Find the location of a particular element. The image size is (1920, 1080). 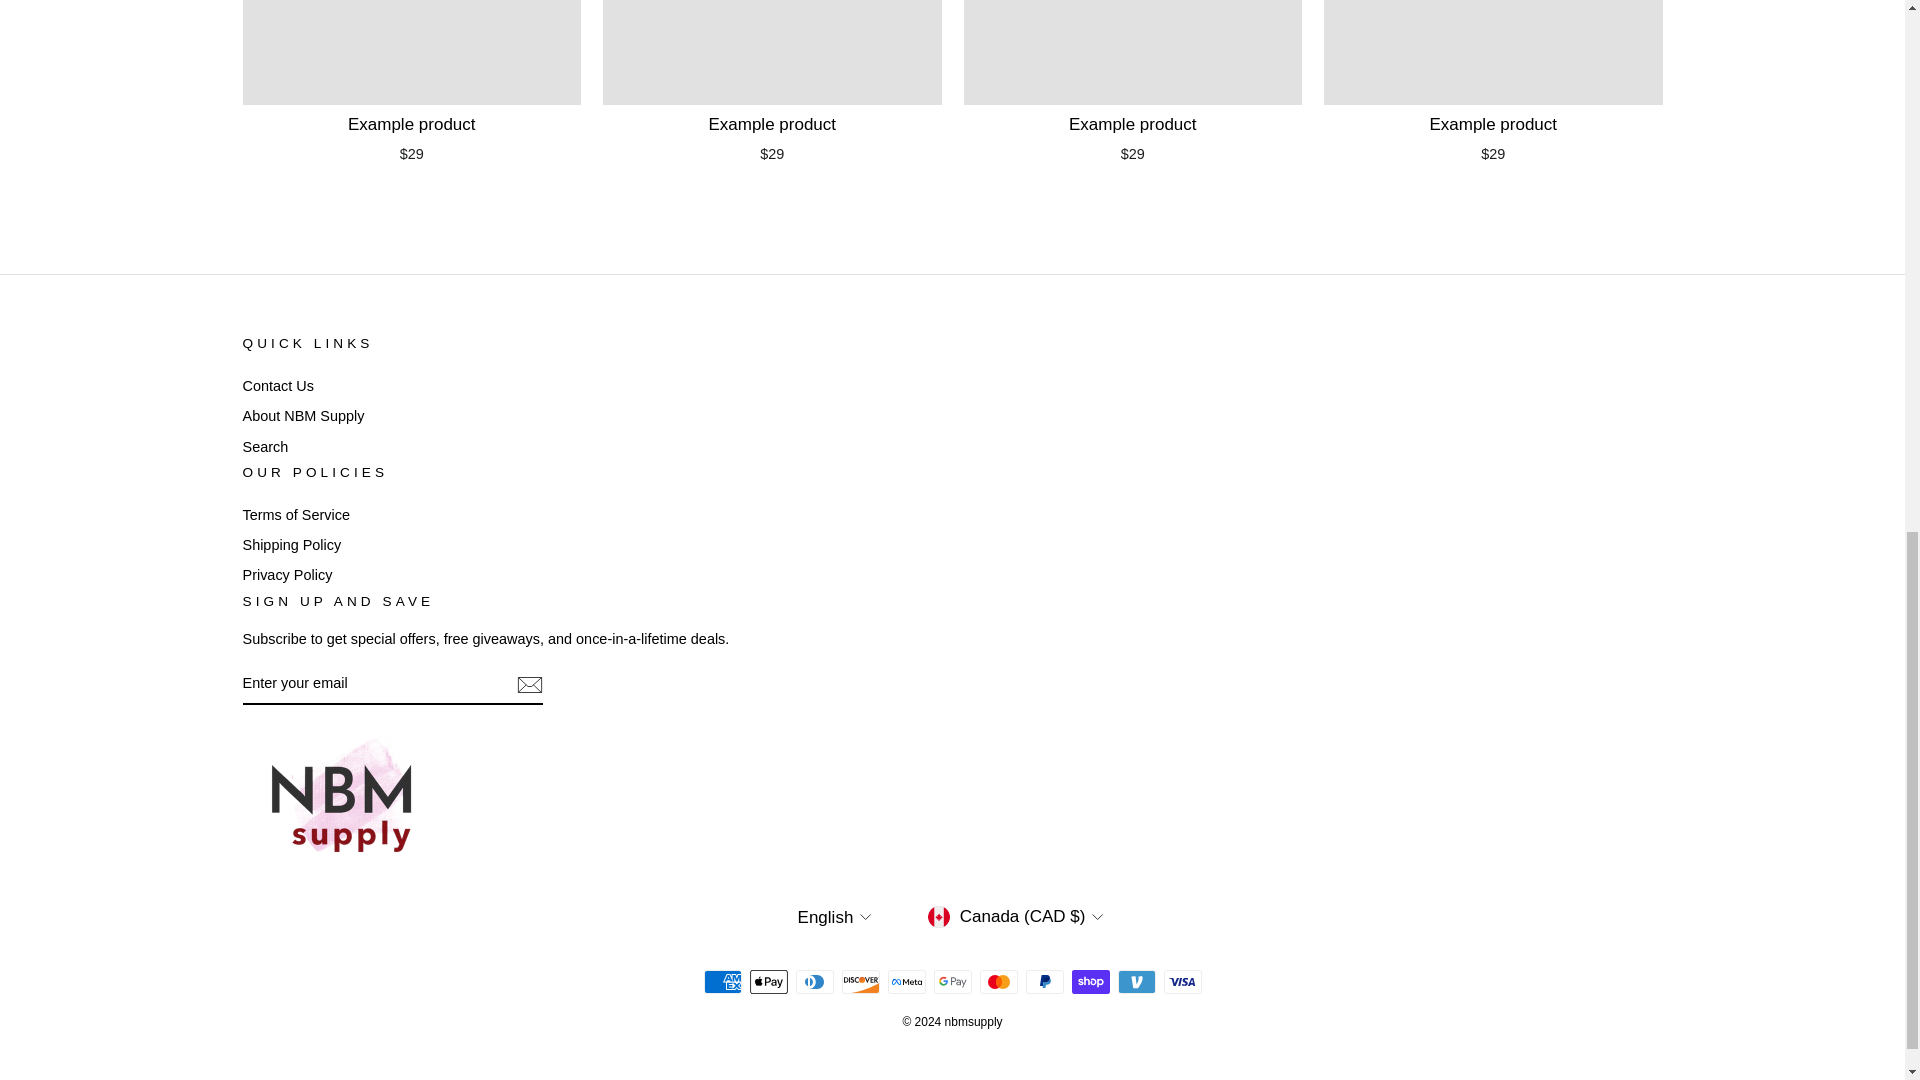

Discover is located at coordinates (860, 981).